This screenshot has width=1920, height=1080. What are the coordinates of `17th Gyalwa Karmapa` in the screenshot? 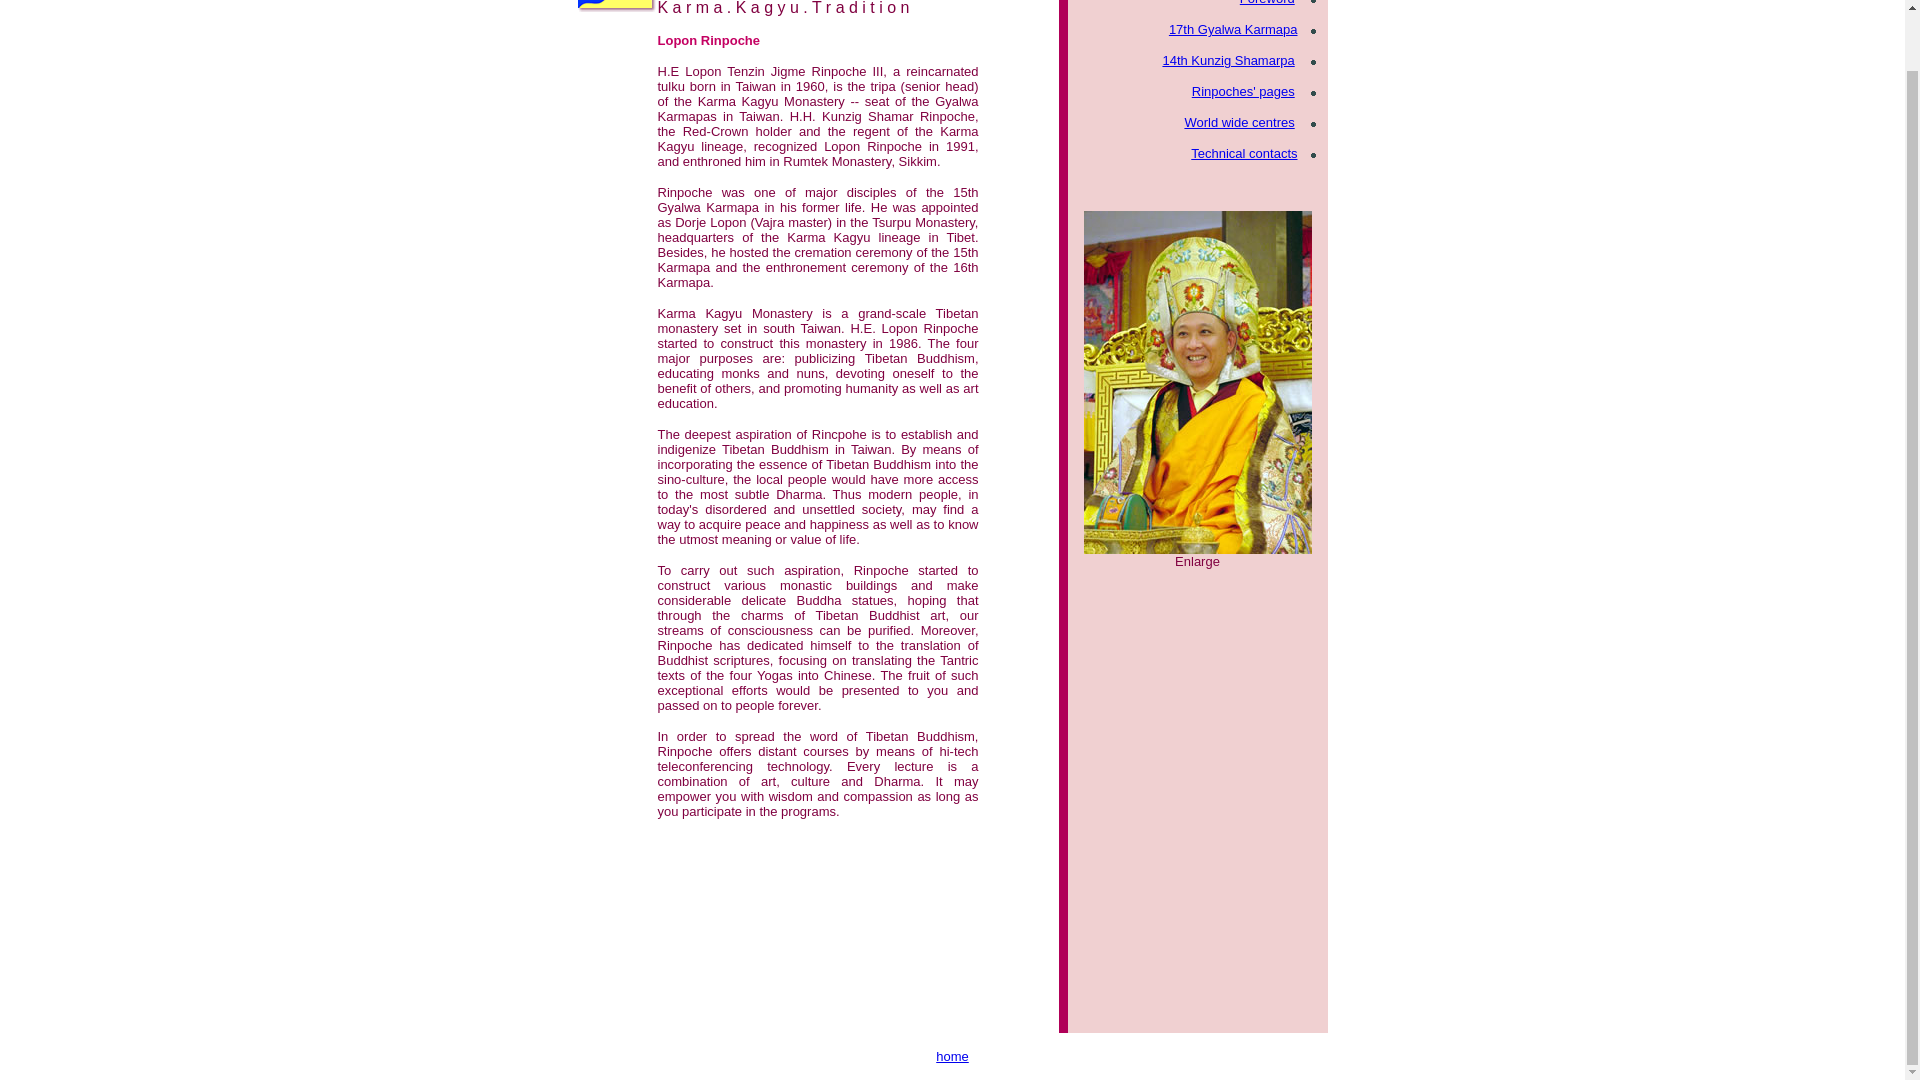 It's located at (1233, 28).